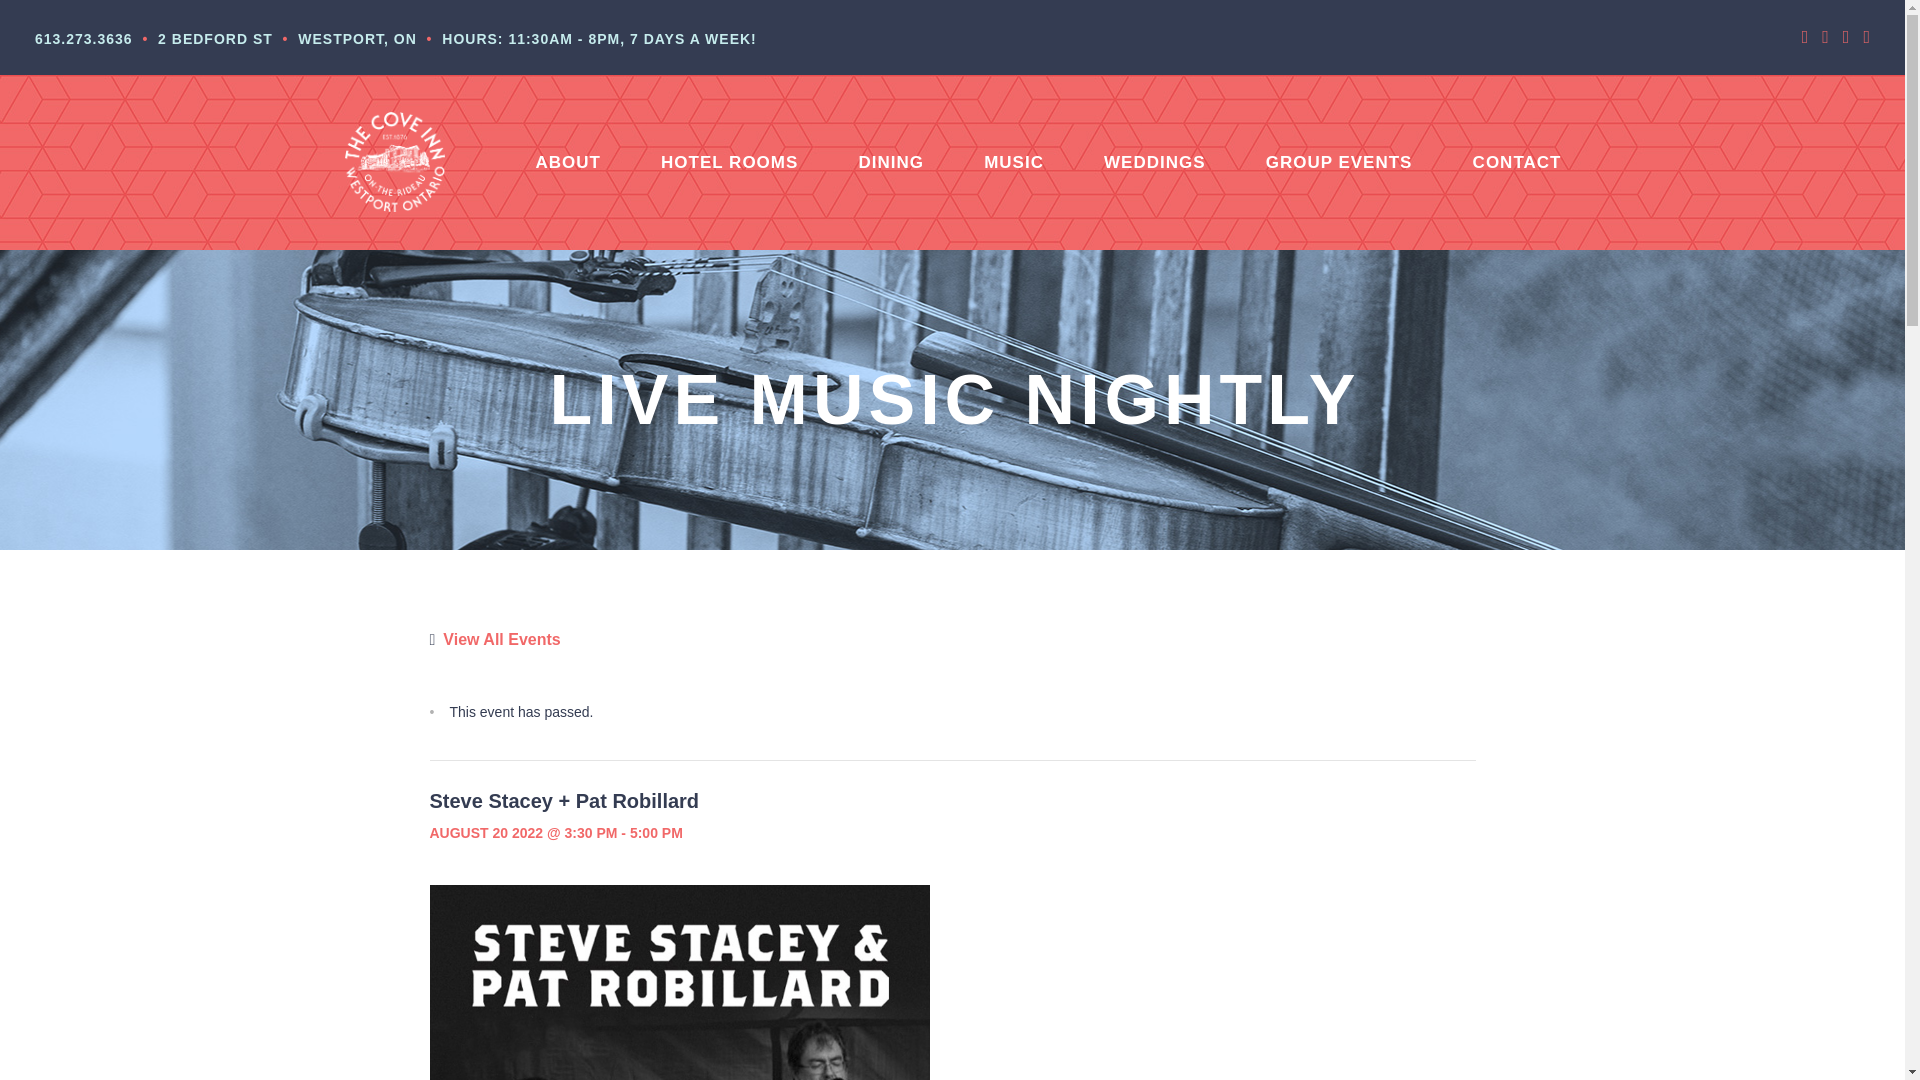 Image resolution: width=1920 pixels, height=1080 pixels. I want to click on DINING, so click(890, 162).